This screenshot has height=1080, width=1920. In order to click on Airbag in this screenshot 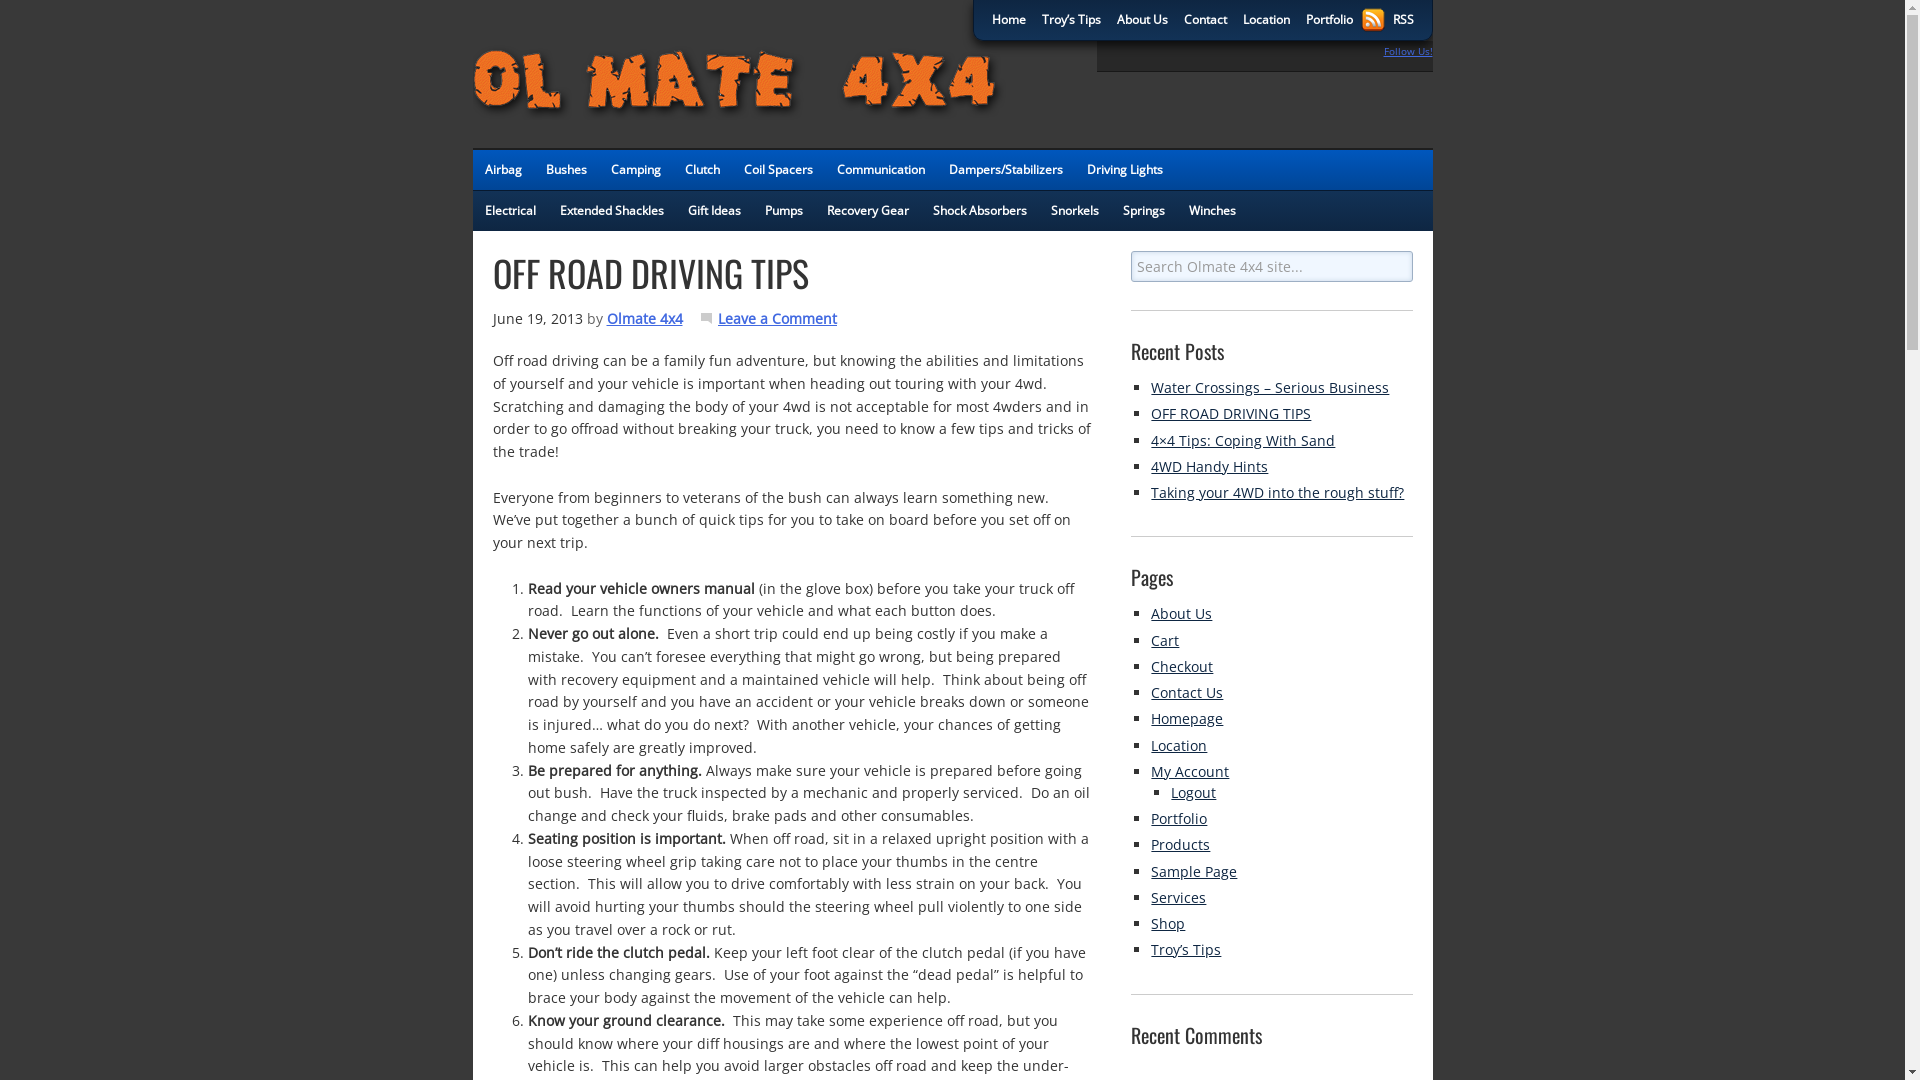, I will do `click(502, 170)`.